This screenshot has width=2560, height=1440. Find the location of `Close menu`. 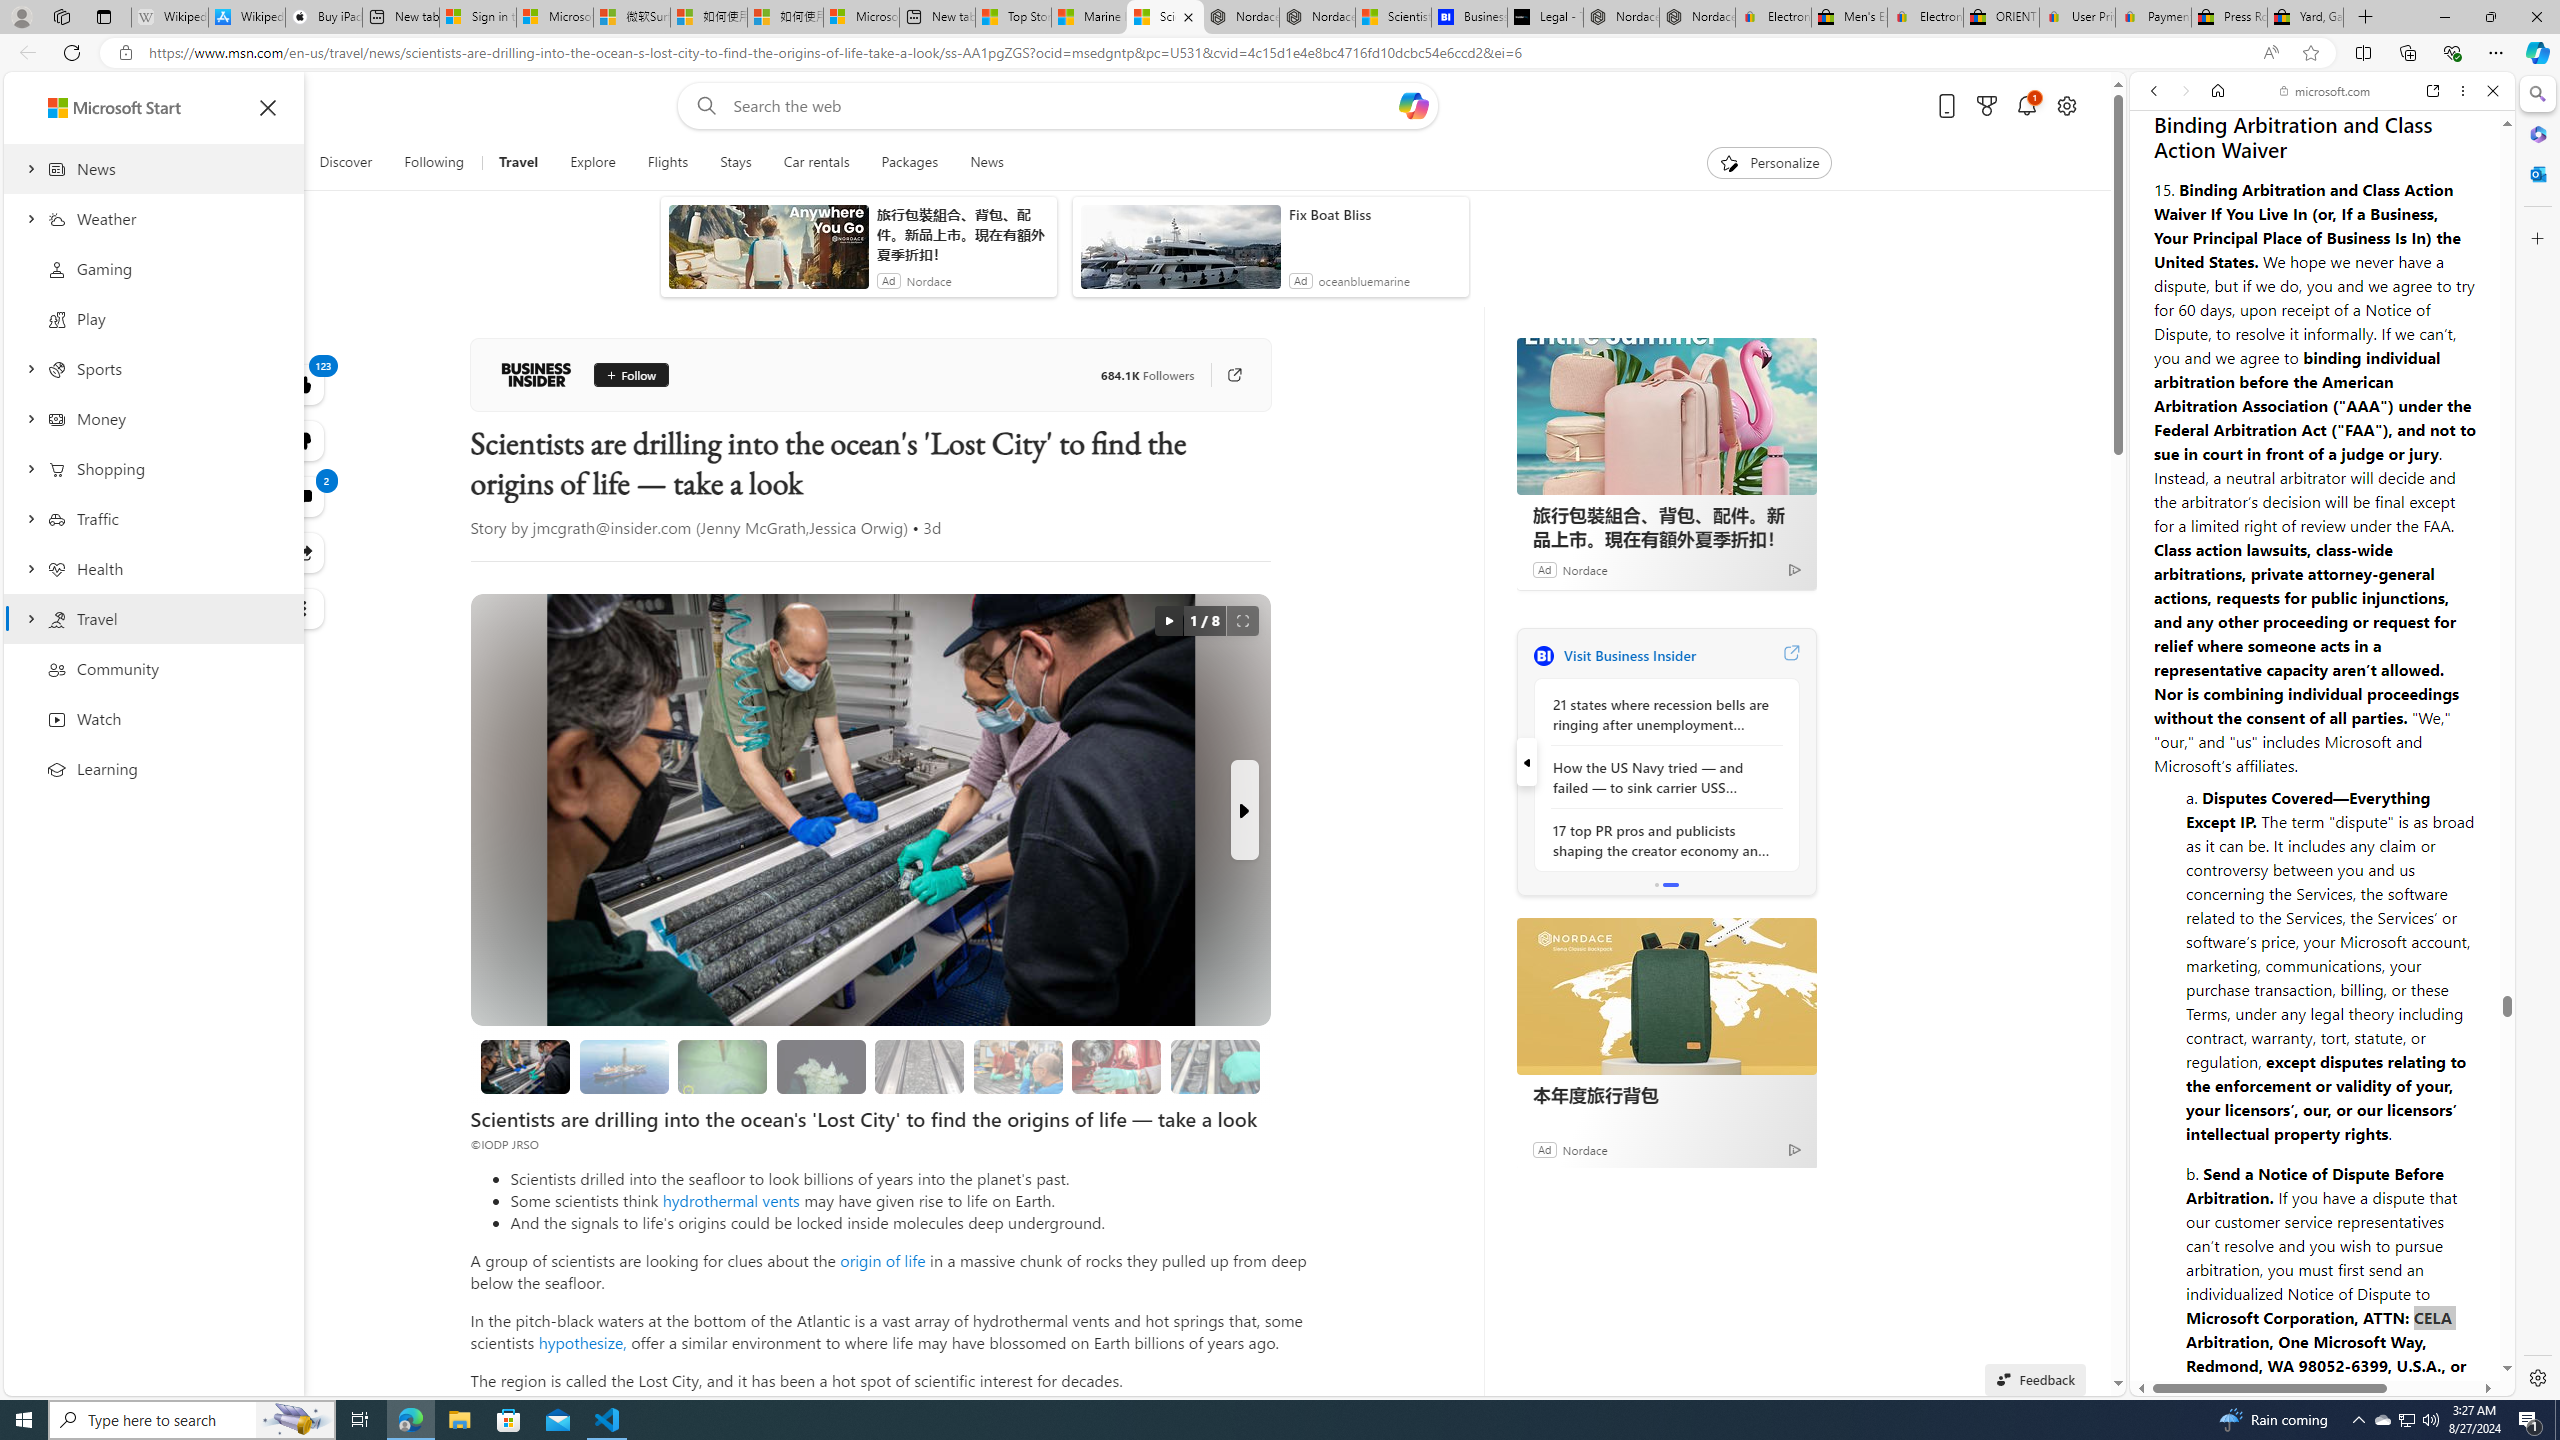

Close menu is located at coordinates (267, 108).